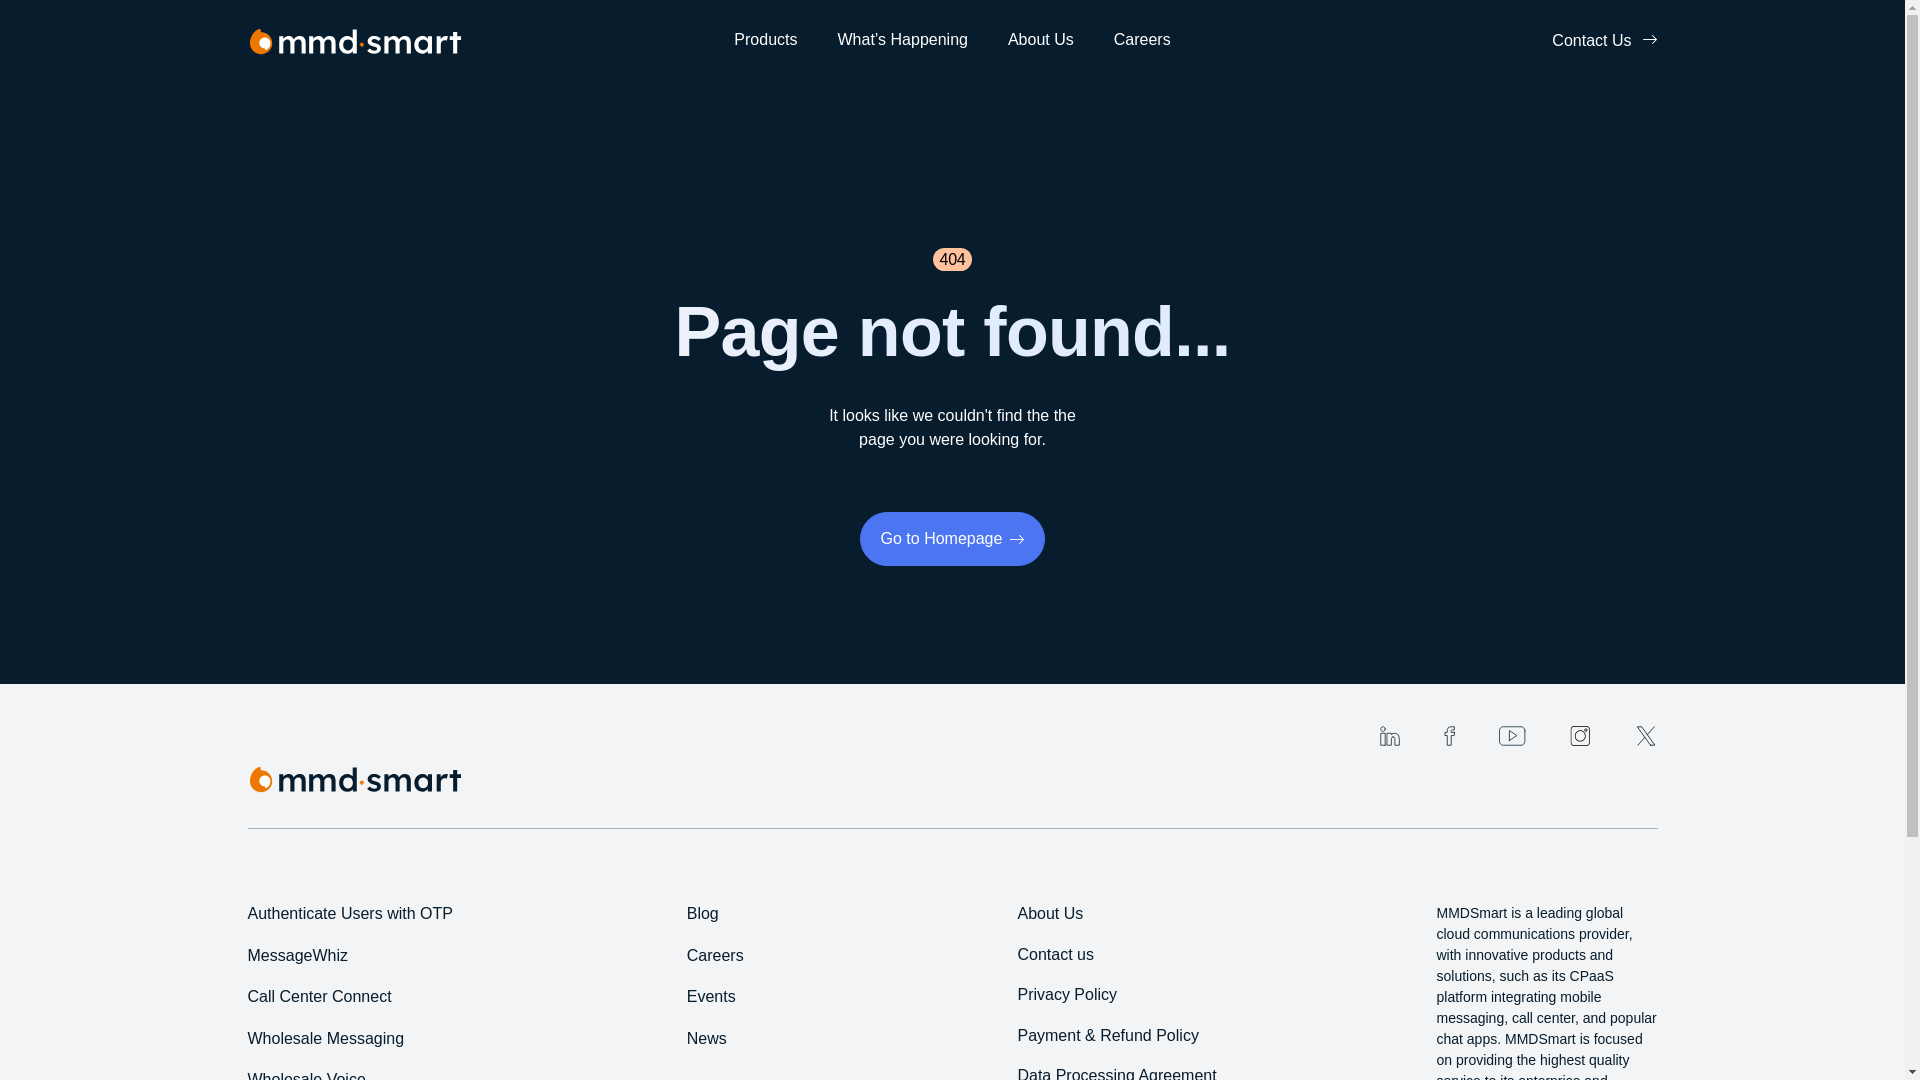  Describe the element at coordinates (716, 956) in the screenshot. I see `Careers` at that location.